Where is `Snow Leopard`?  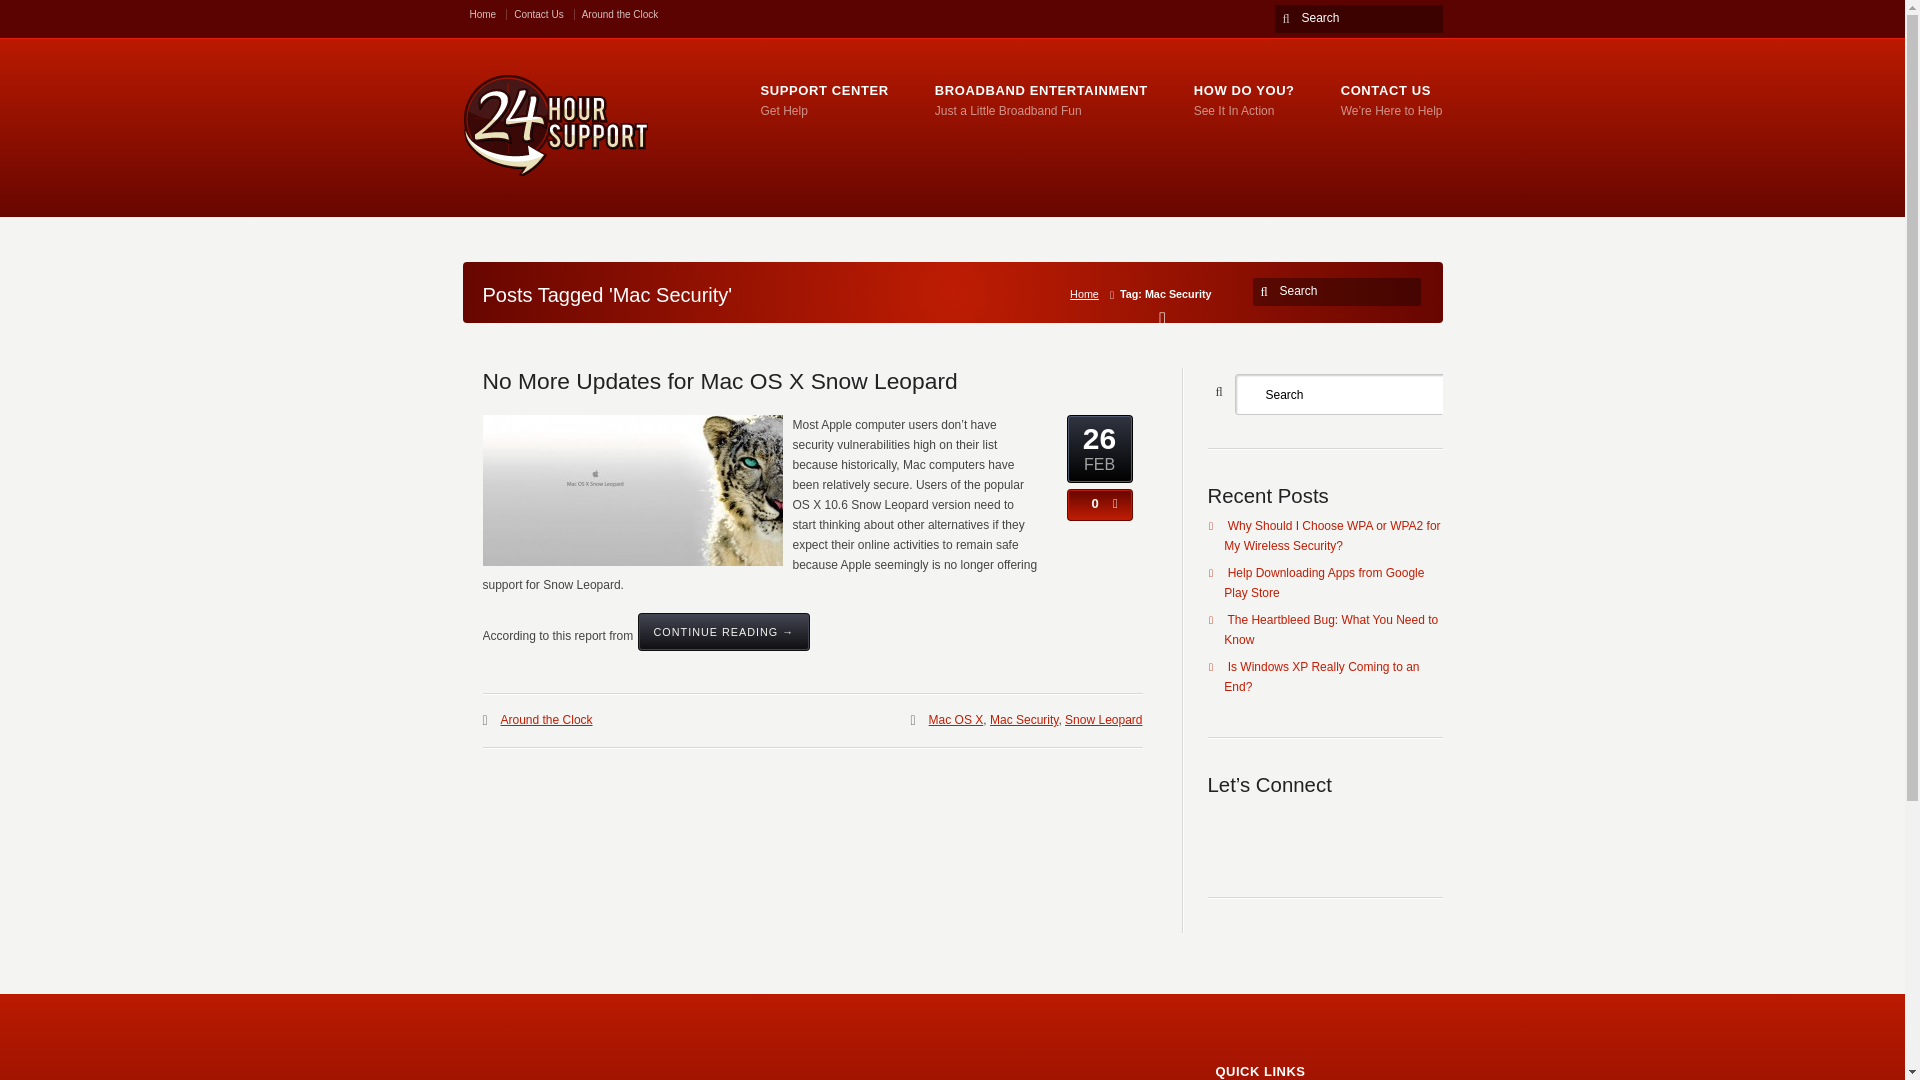
Snow Leopard is located at coordinates (1104, 720).